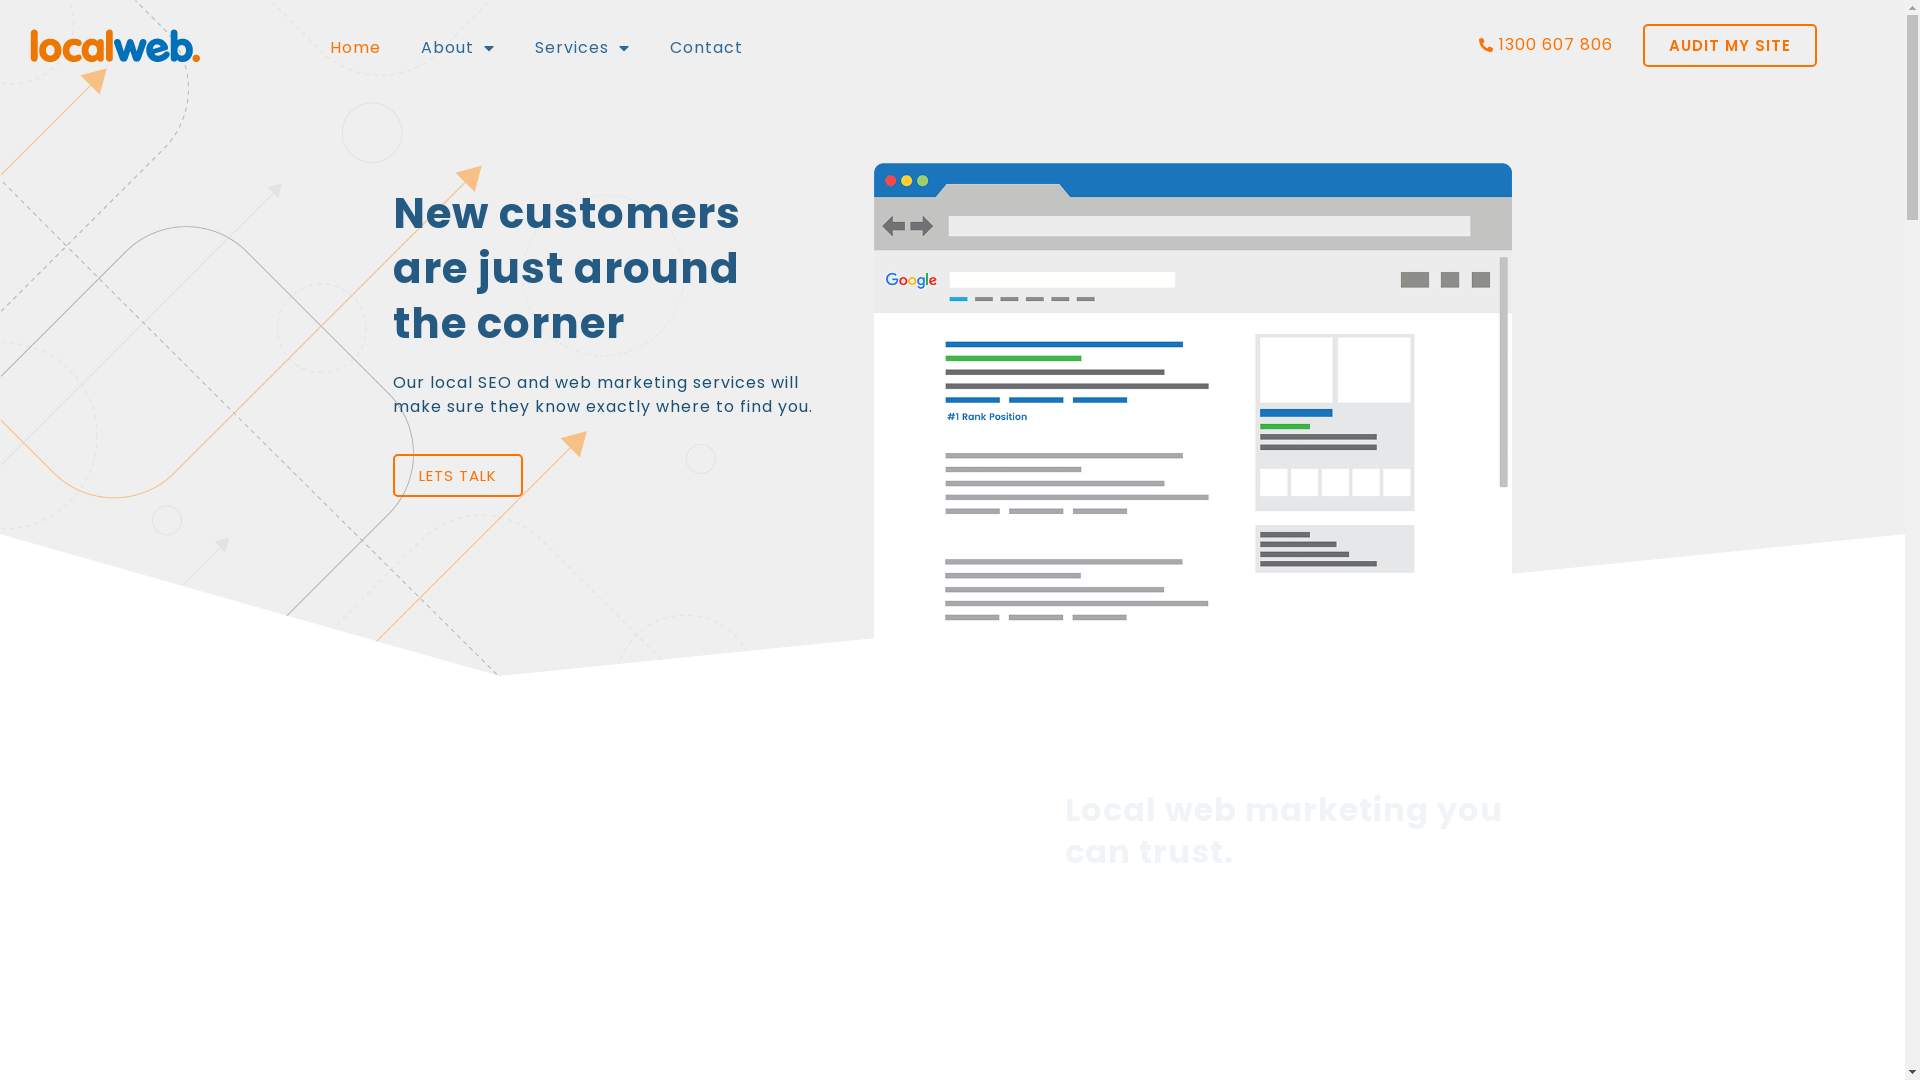 This screenshot has height=1080, width=1920. Describe the element at coordinates (458, 47) in the screenshot. I see `About` at that location.